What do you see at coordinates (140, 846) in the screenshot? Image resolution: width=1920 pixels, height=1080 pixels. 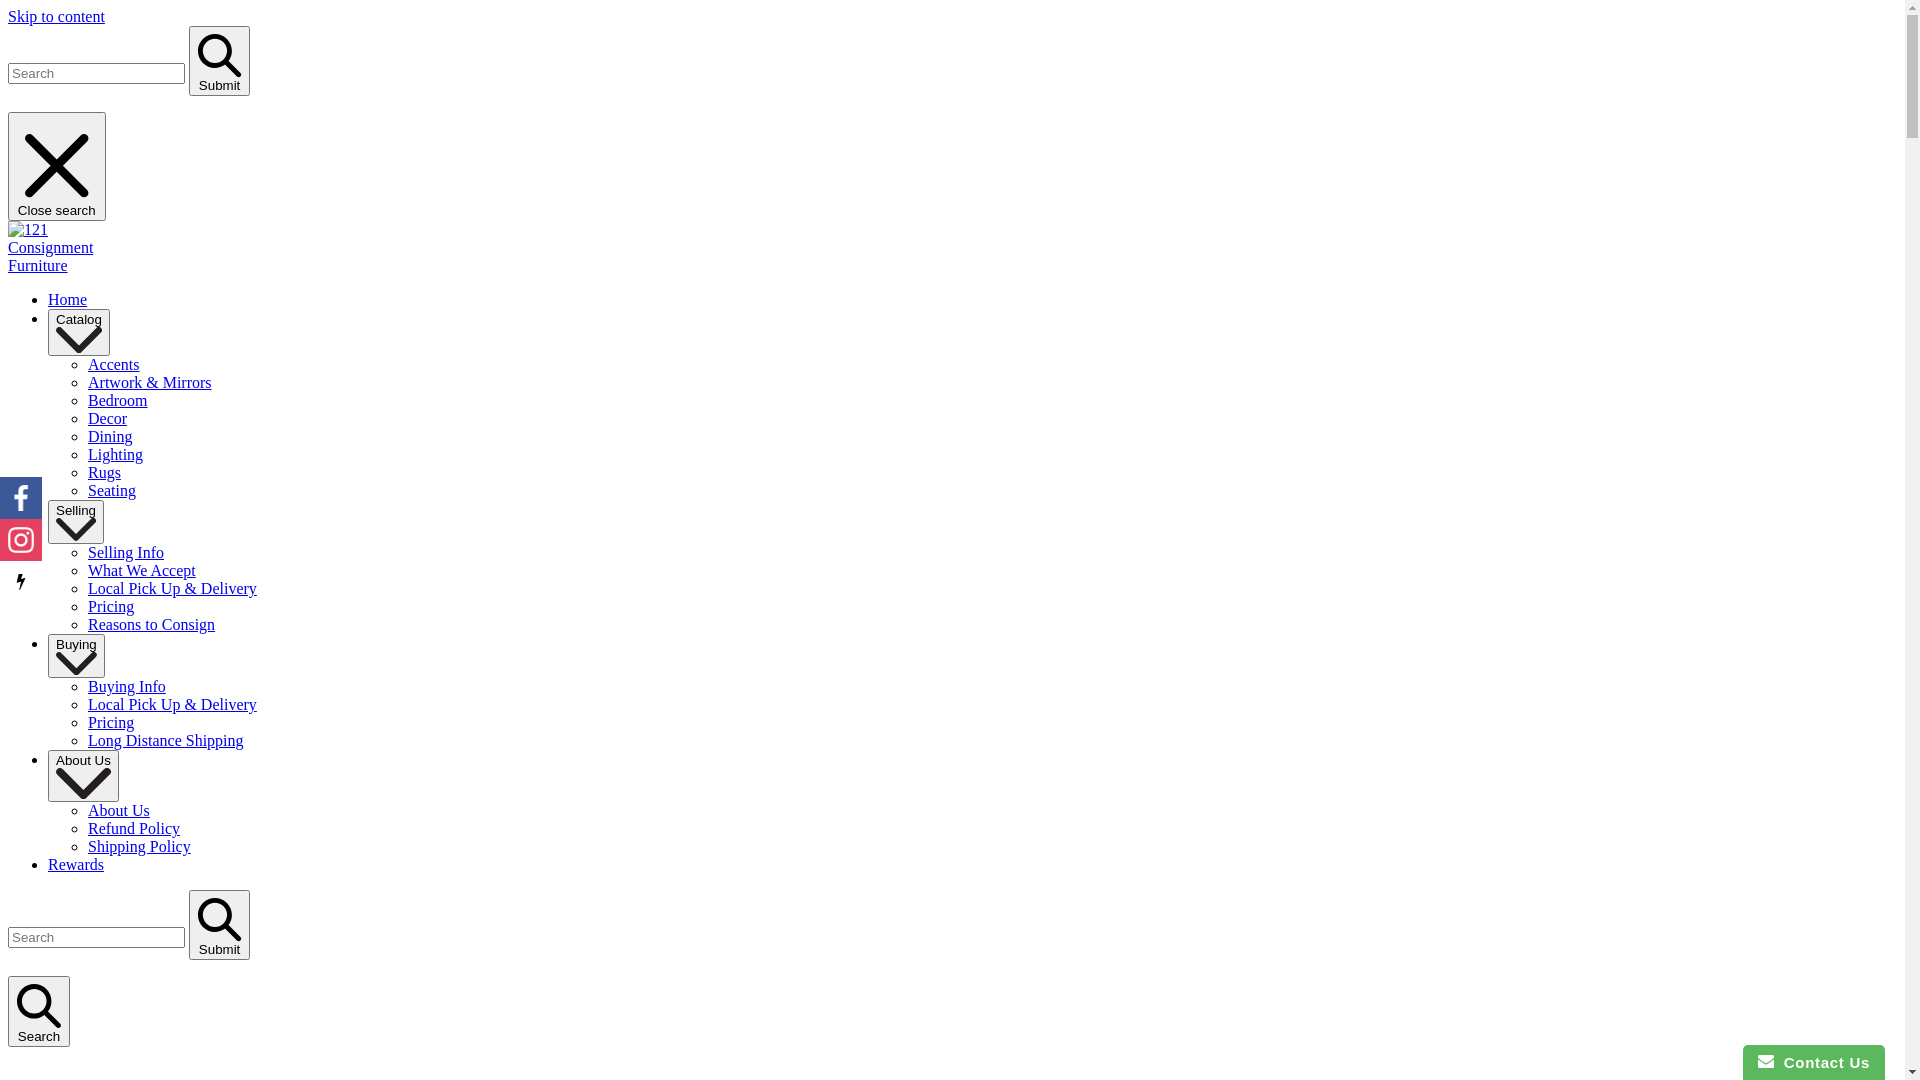 I see `Shipping Policy` at bounding box center [140, 846].